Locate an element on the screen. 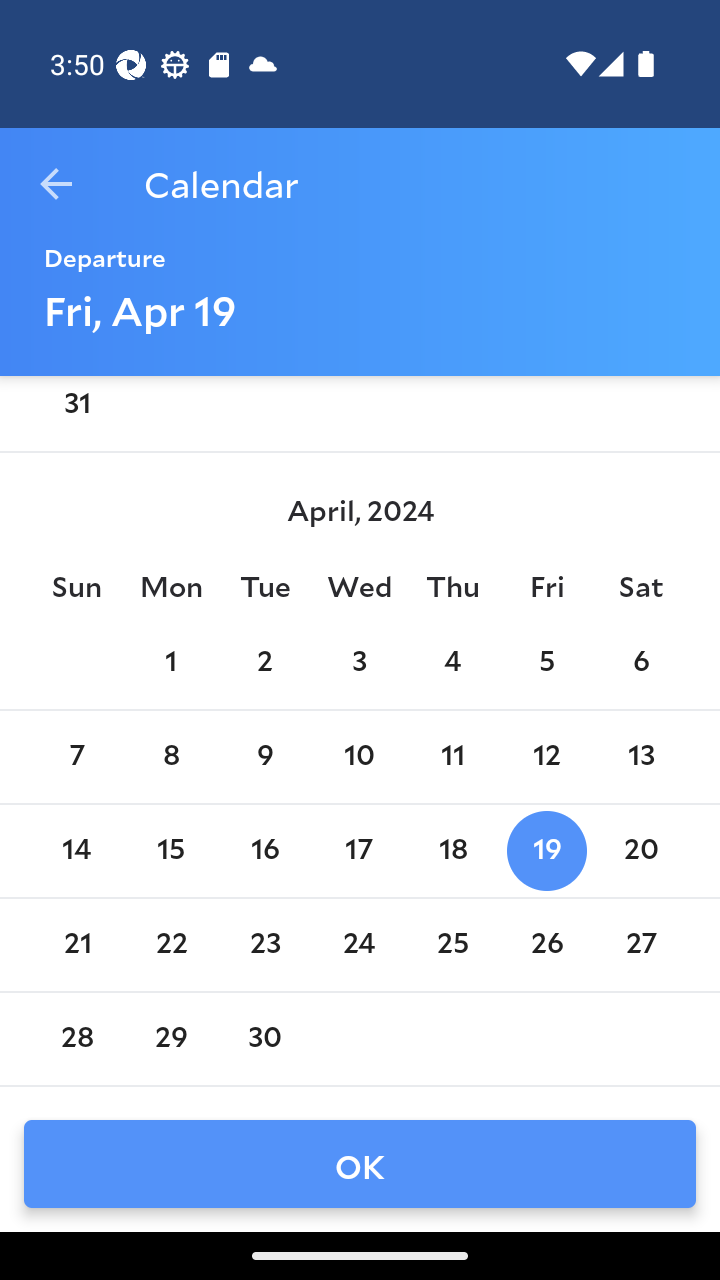 The height and width of the screenshot is (1280, 720). 13 is located at coordinates (641, 756).